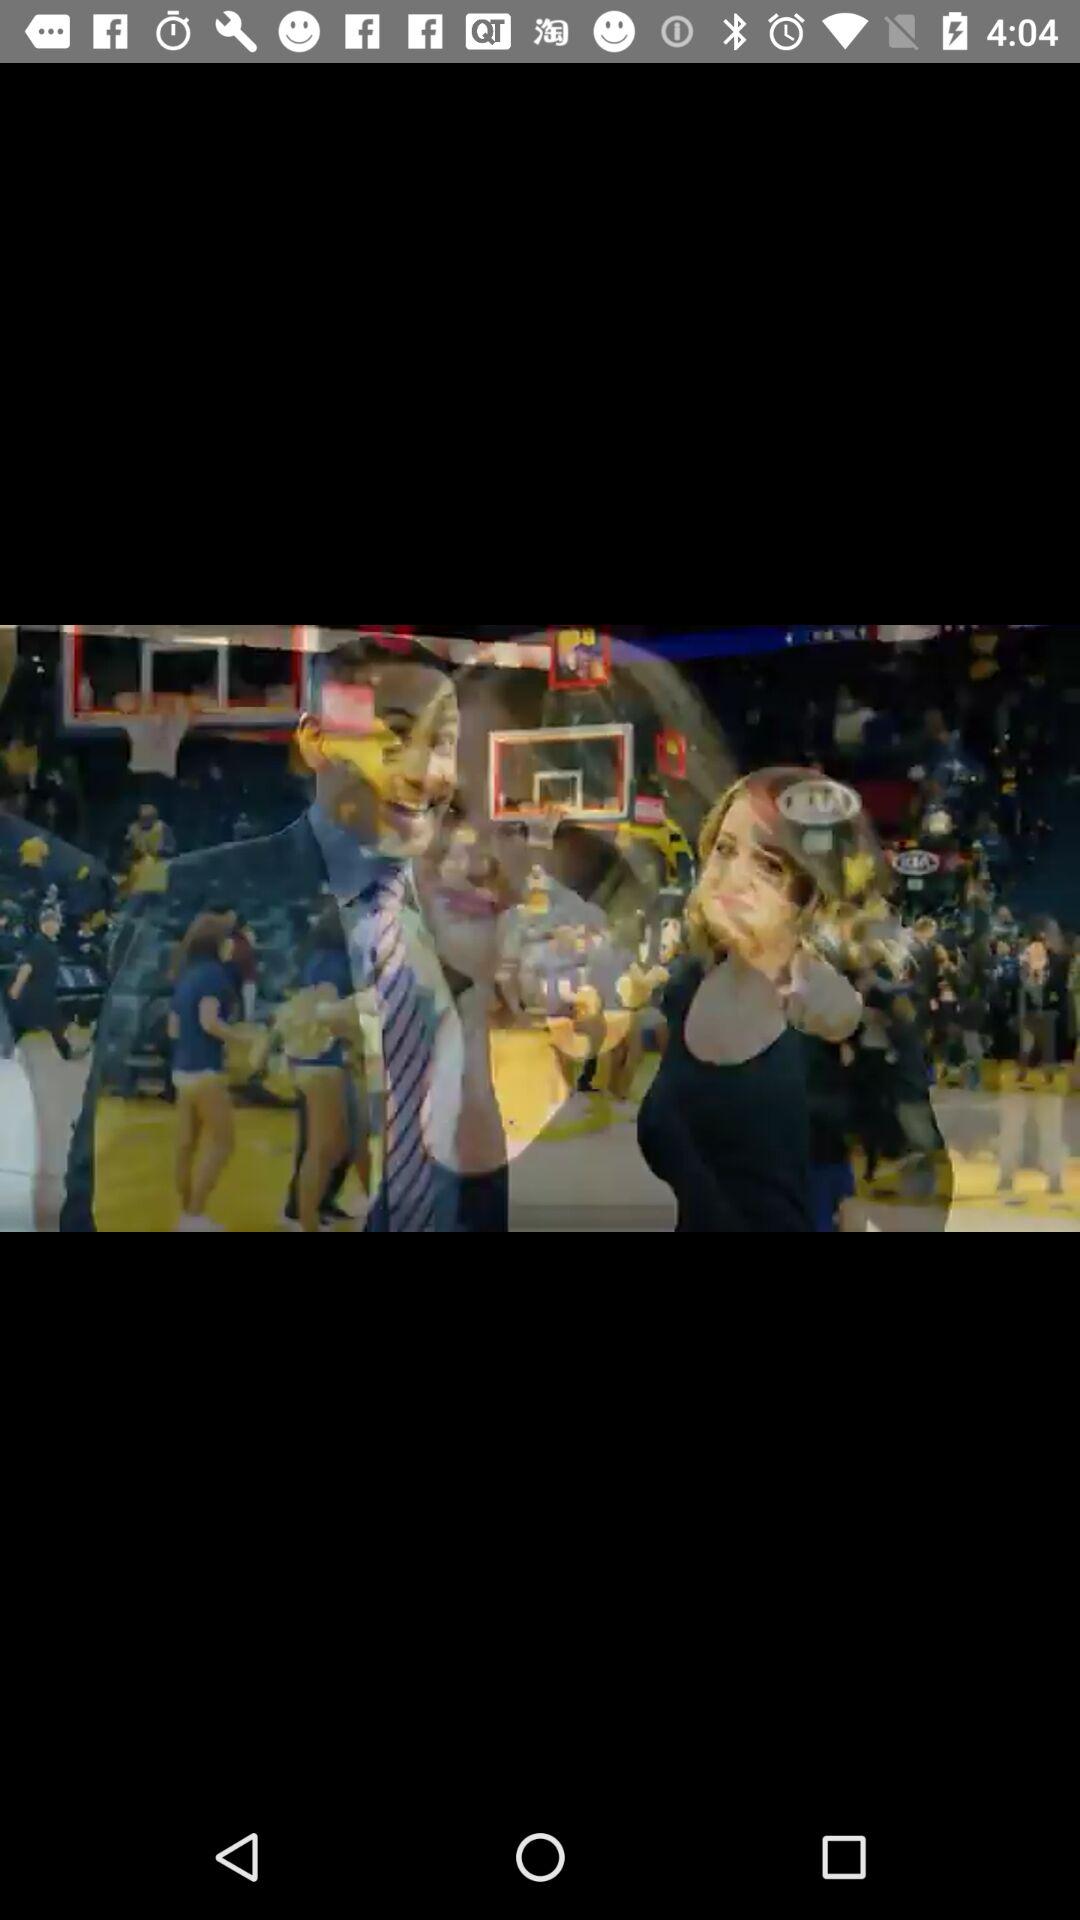 The height and width of the screenshot is (1920, 1080). What do you see at coordinates (540, 928) in the screenshot?
I see `click item at the center` at bounding box center [540, 928].